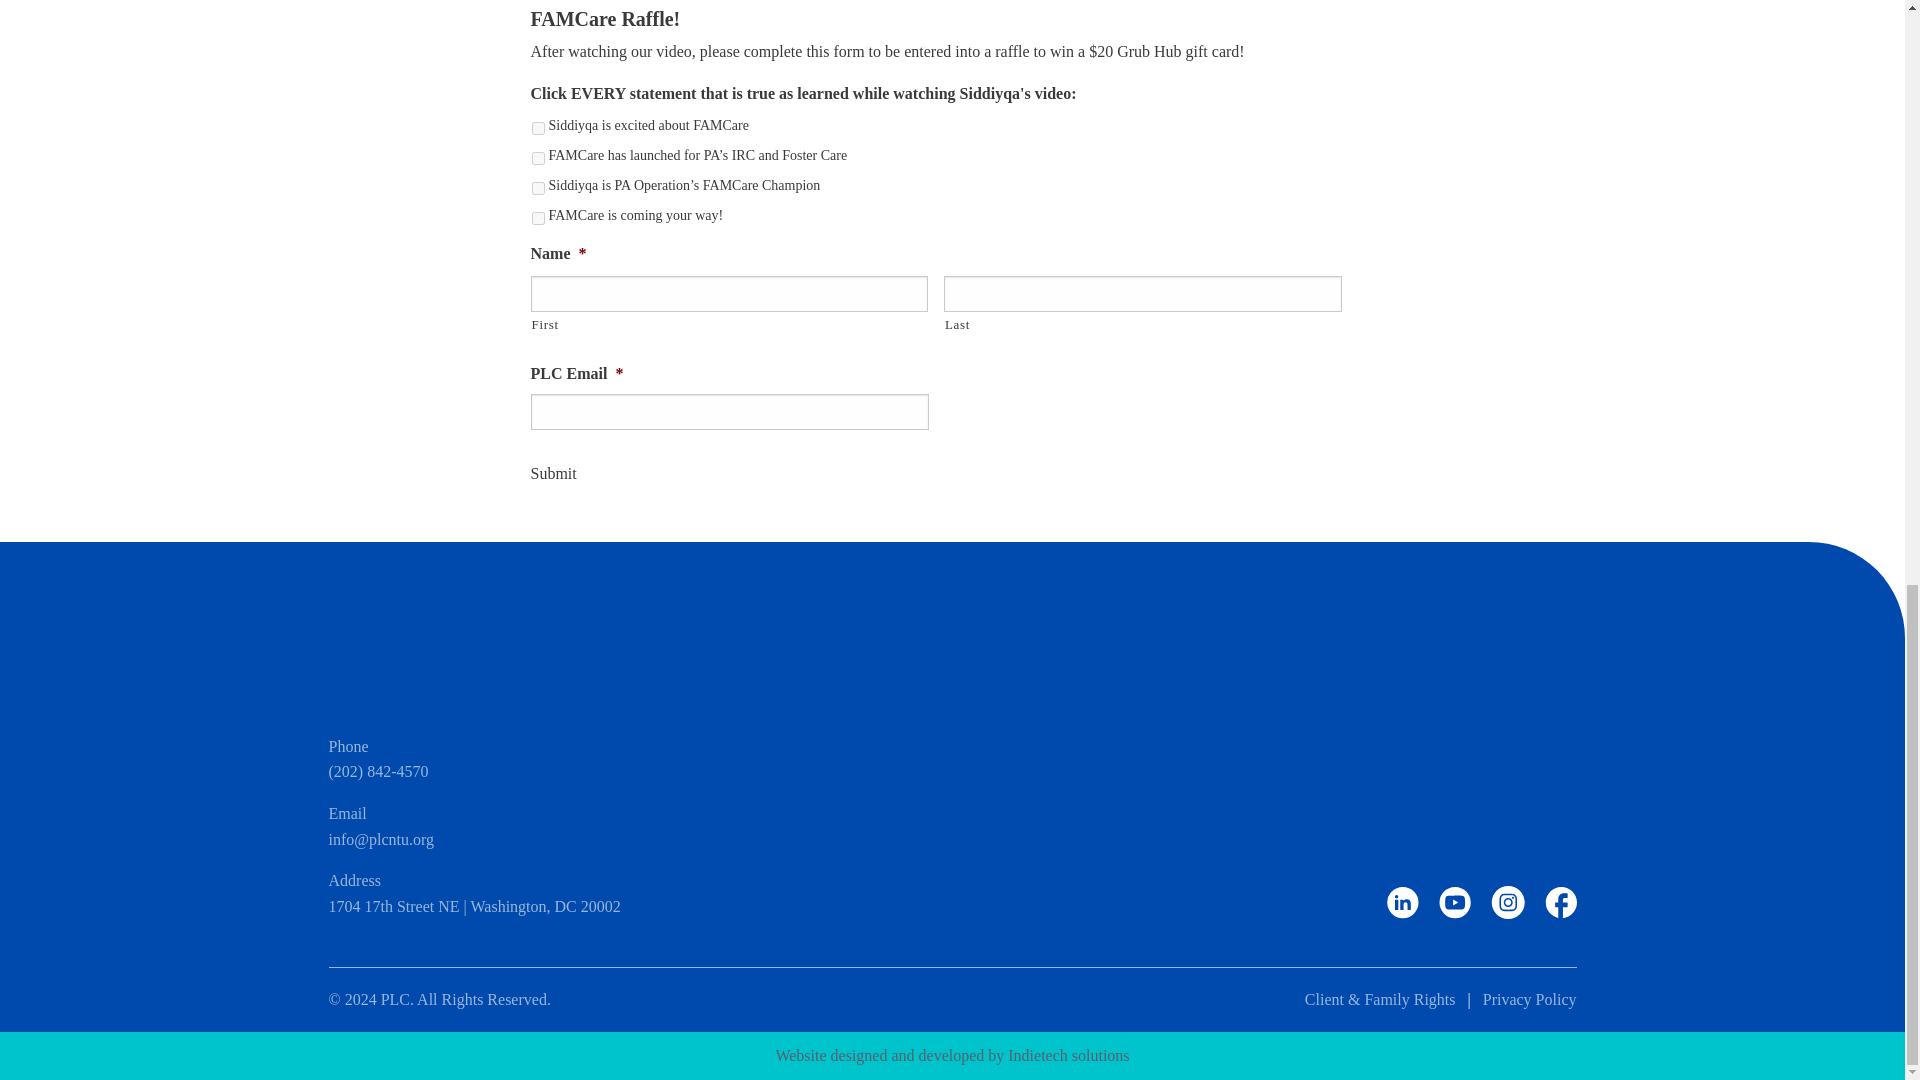 The height and width of the screenshot is (1080, 1920). Describe the element at coordinates (538, 188) in the screenshot. I see `Siddiyqa is PA Operation's FAMCare Champion` at that location.